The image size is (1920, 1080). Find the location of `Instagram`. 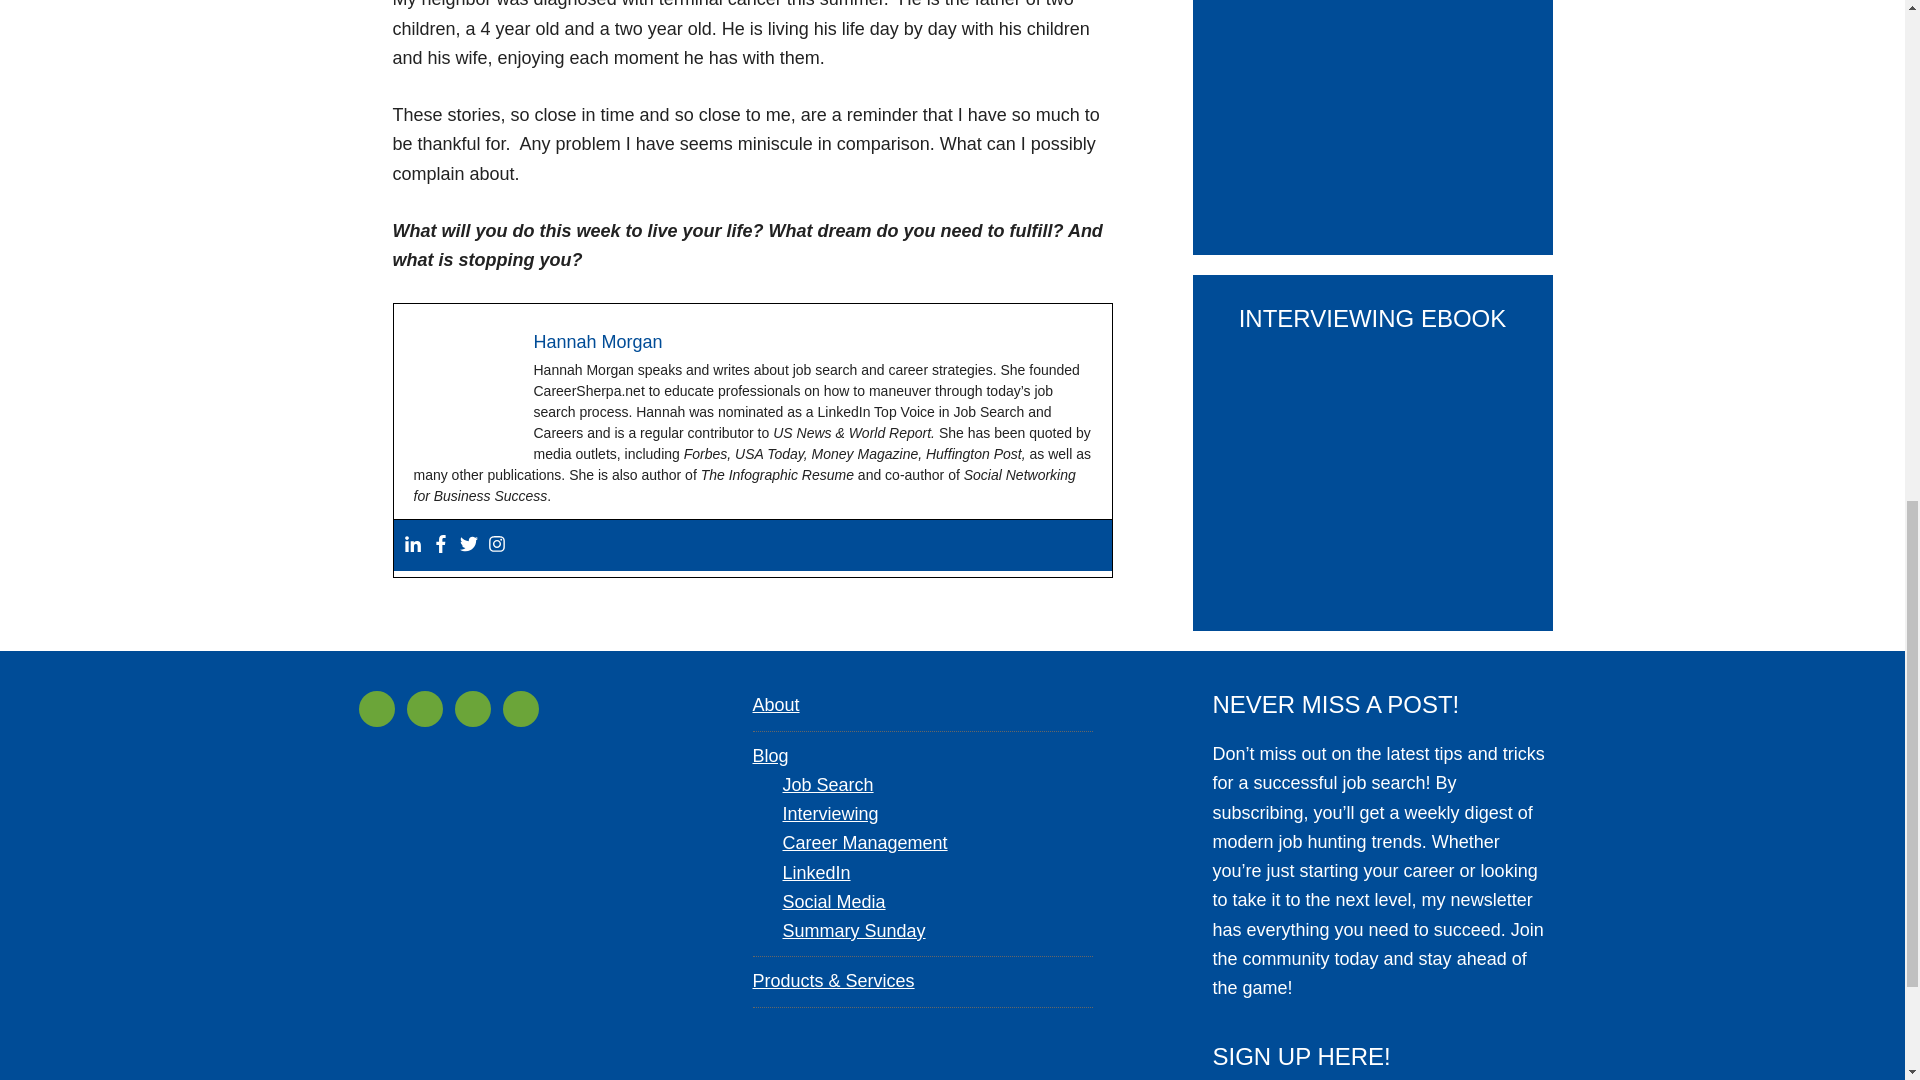

Instagram is located at coordinates (496, 545).